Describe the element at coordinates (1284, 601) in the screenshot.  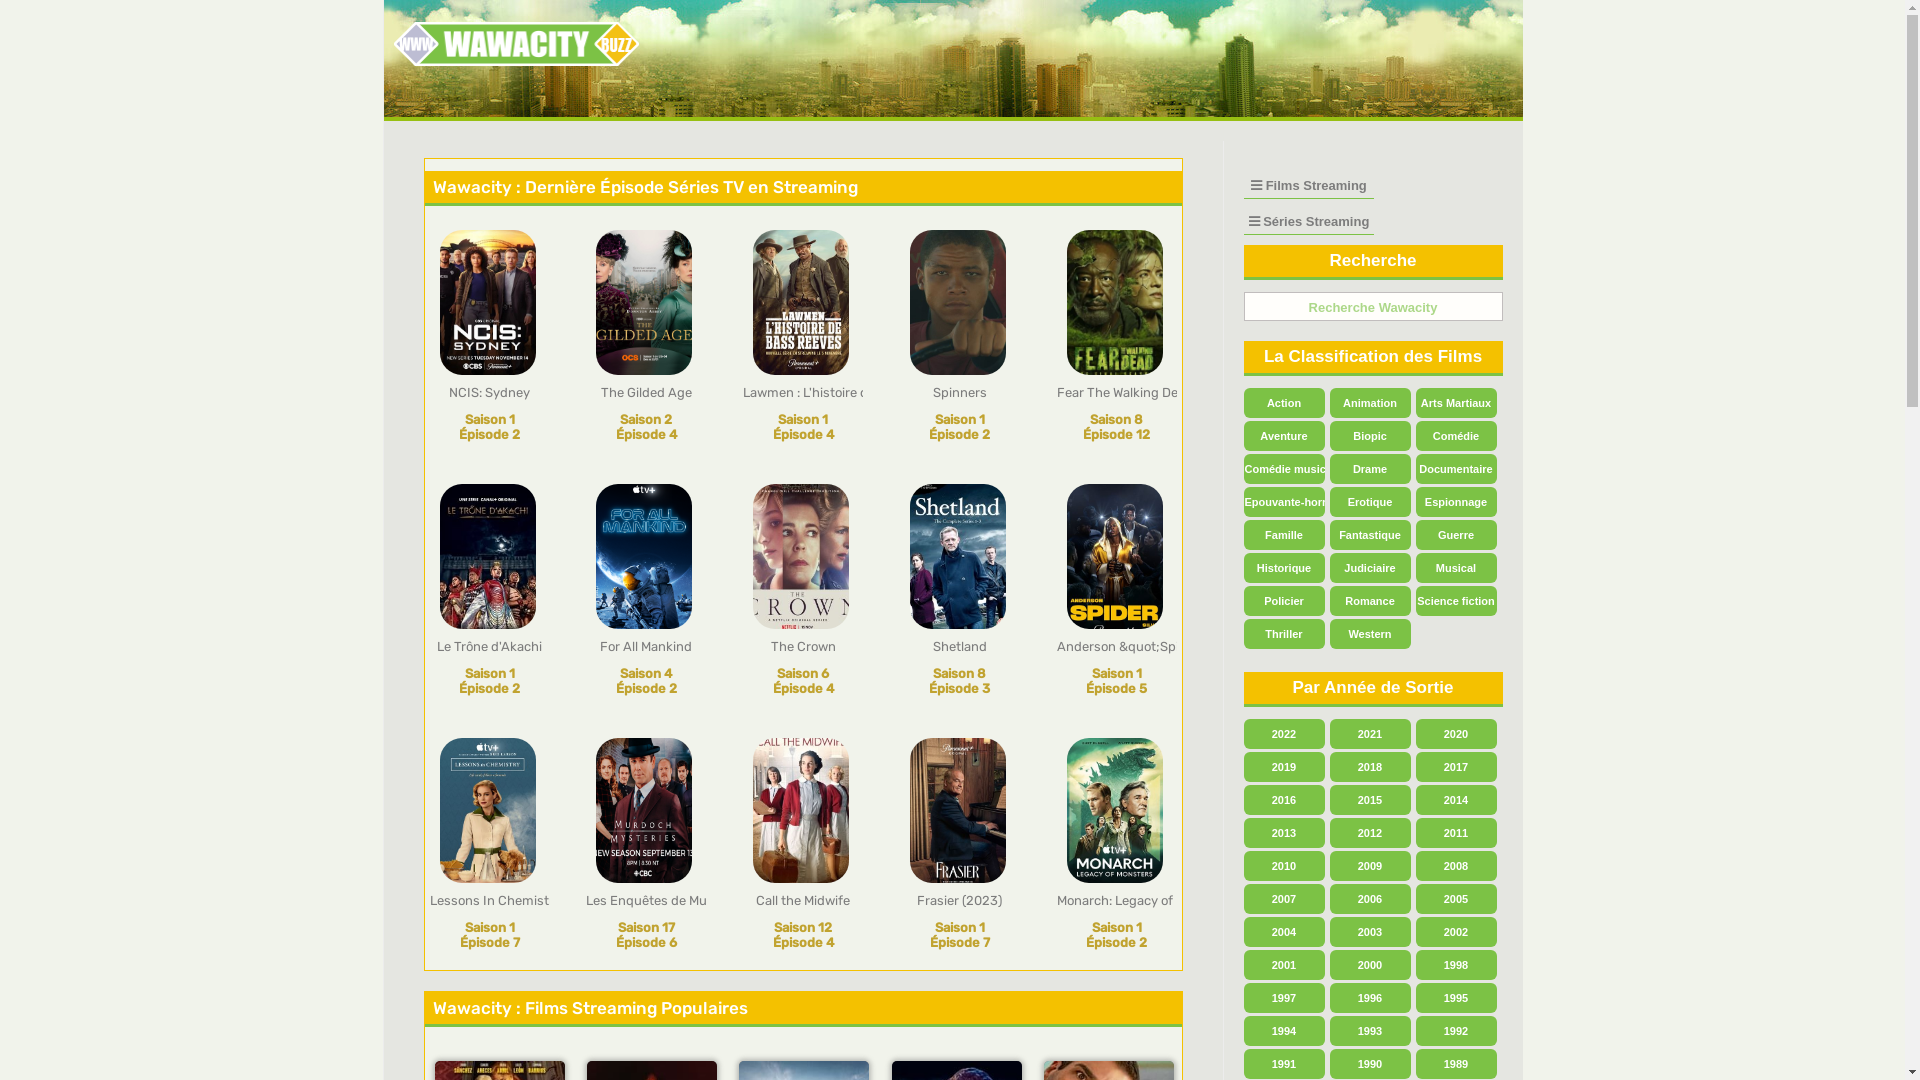
I see `Policier` at that location.